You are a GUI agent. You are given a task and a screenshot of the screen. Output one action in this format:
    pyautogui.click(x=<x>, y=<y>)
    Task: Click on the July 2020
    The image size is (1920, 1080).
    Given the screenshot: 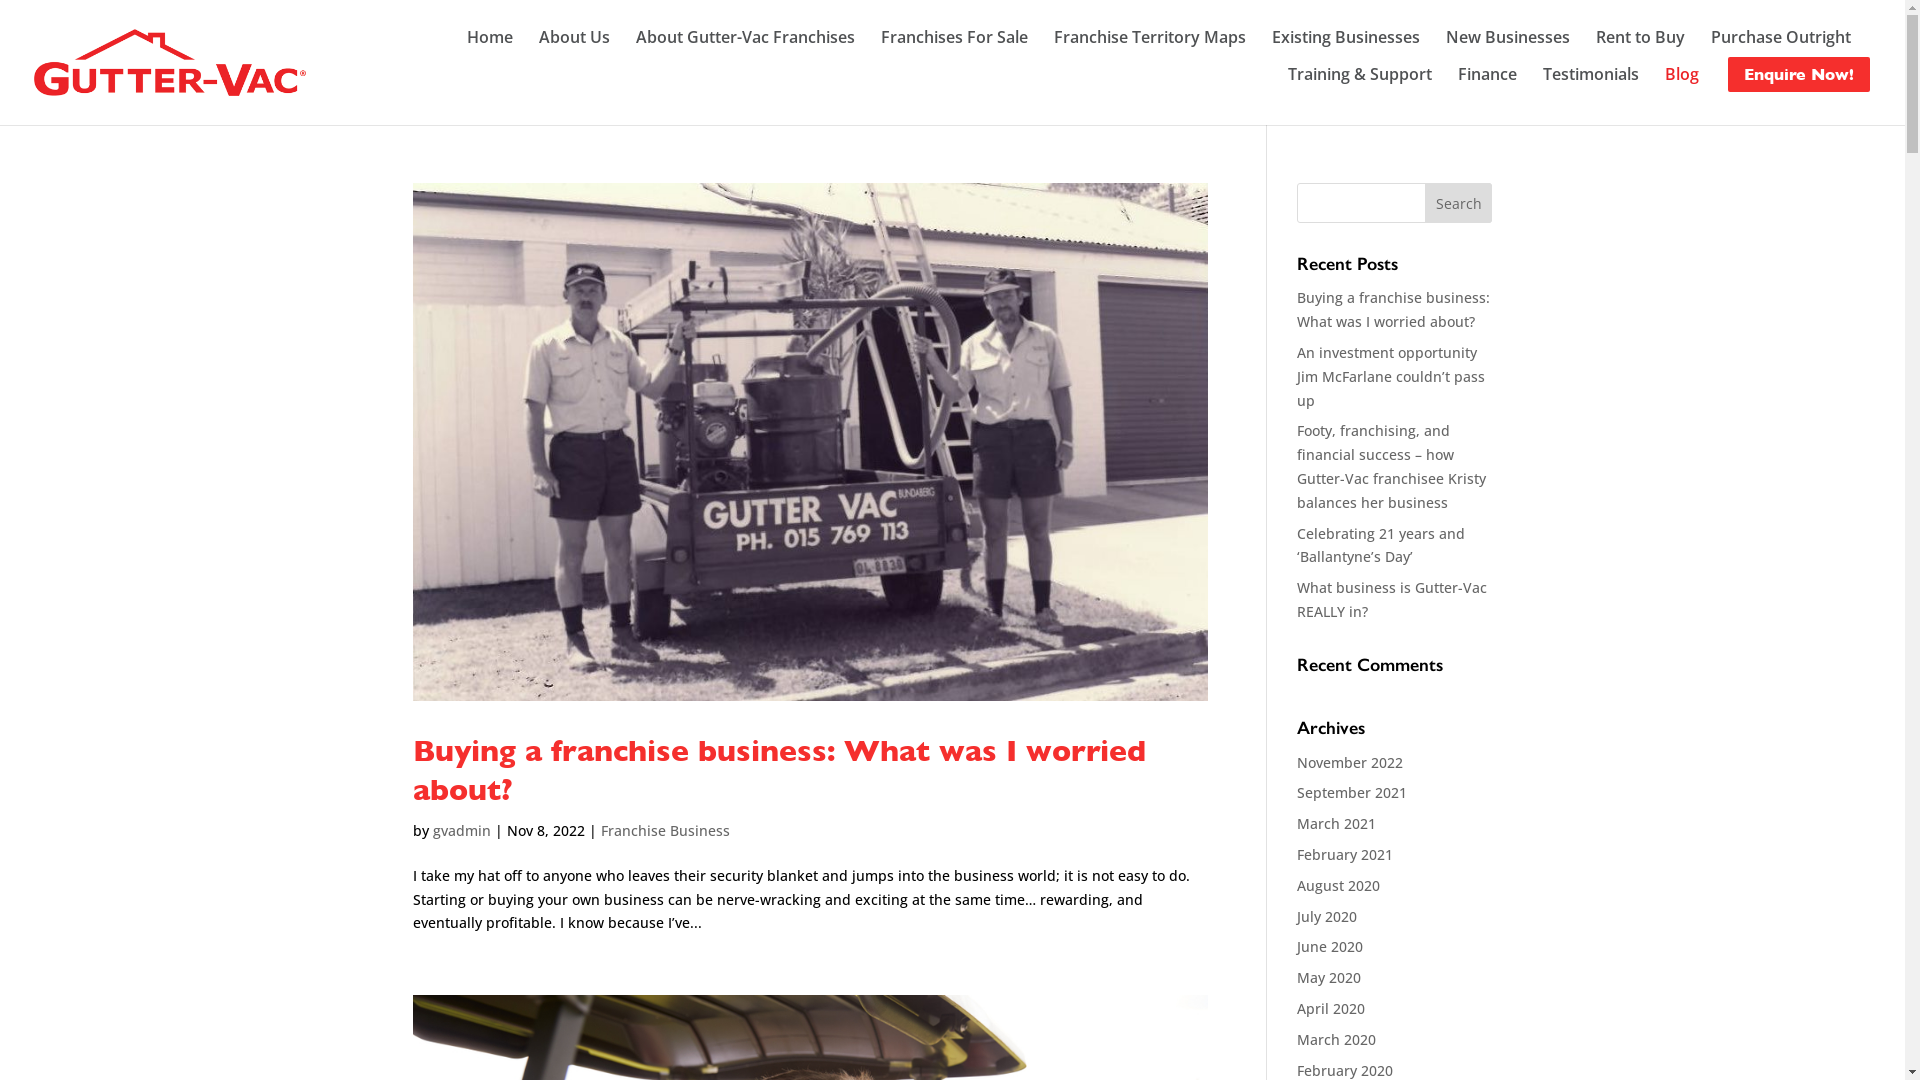 What is the action you would take?
    pyautogui.click(x=1327, y=916)
    